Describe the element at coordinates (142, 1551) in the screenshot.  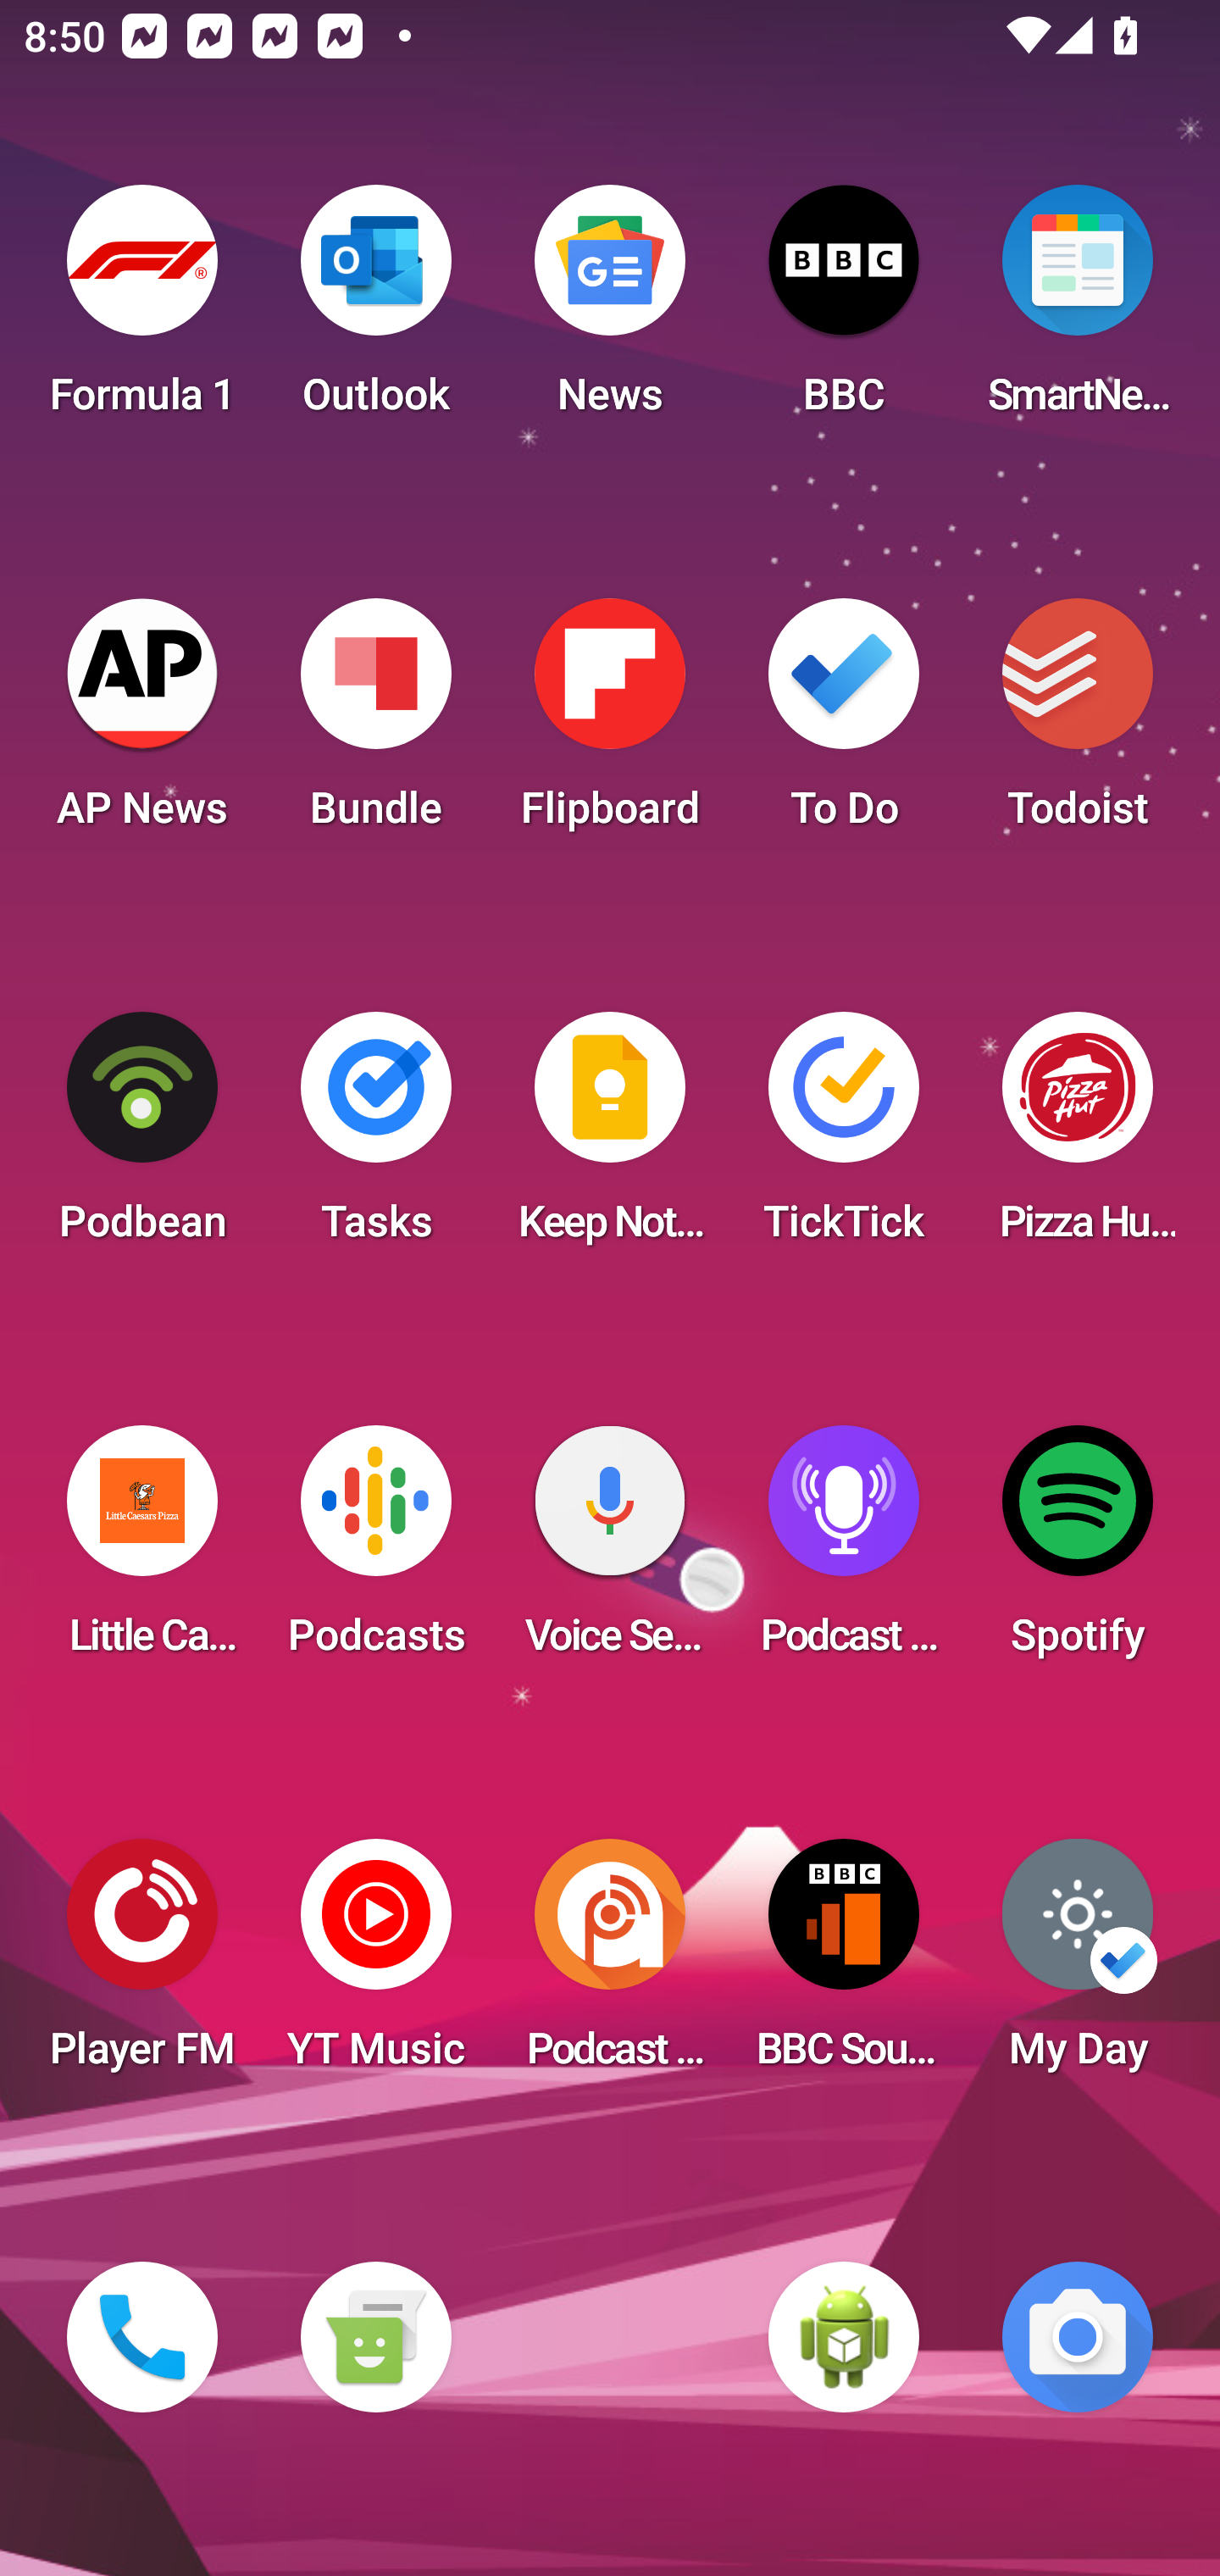
I see `Little Caesars Pizza` at that location.